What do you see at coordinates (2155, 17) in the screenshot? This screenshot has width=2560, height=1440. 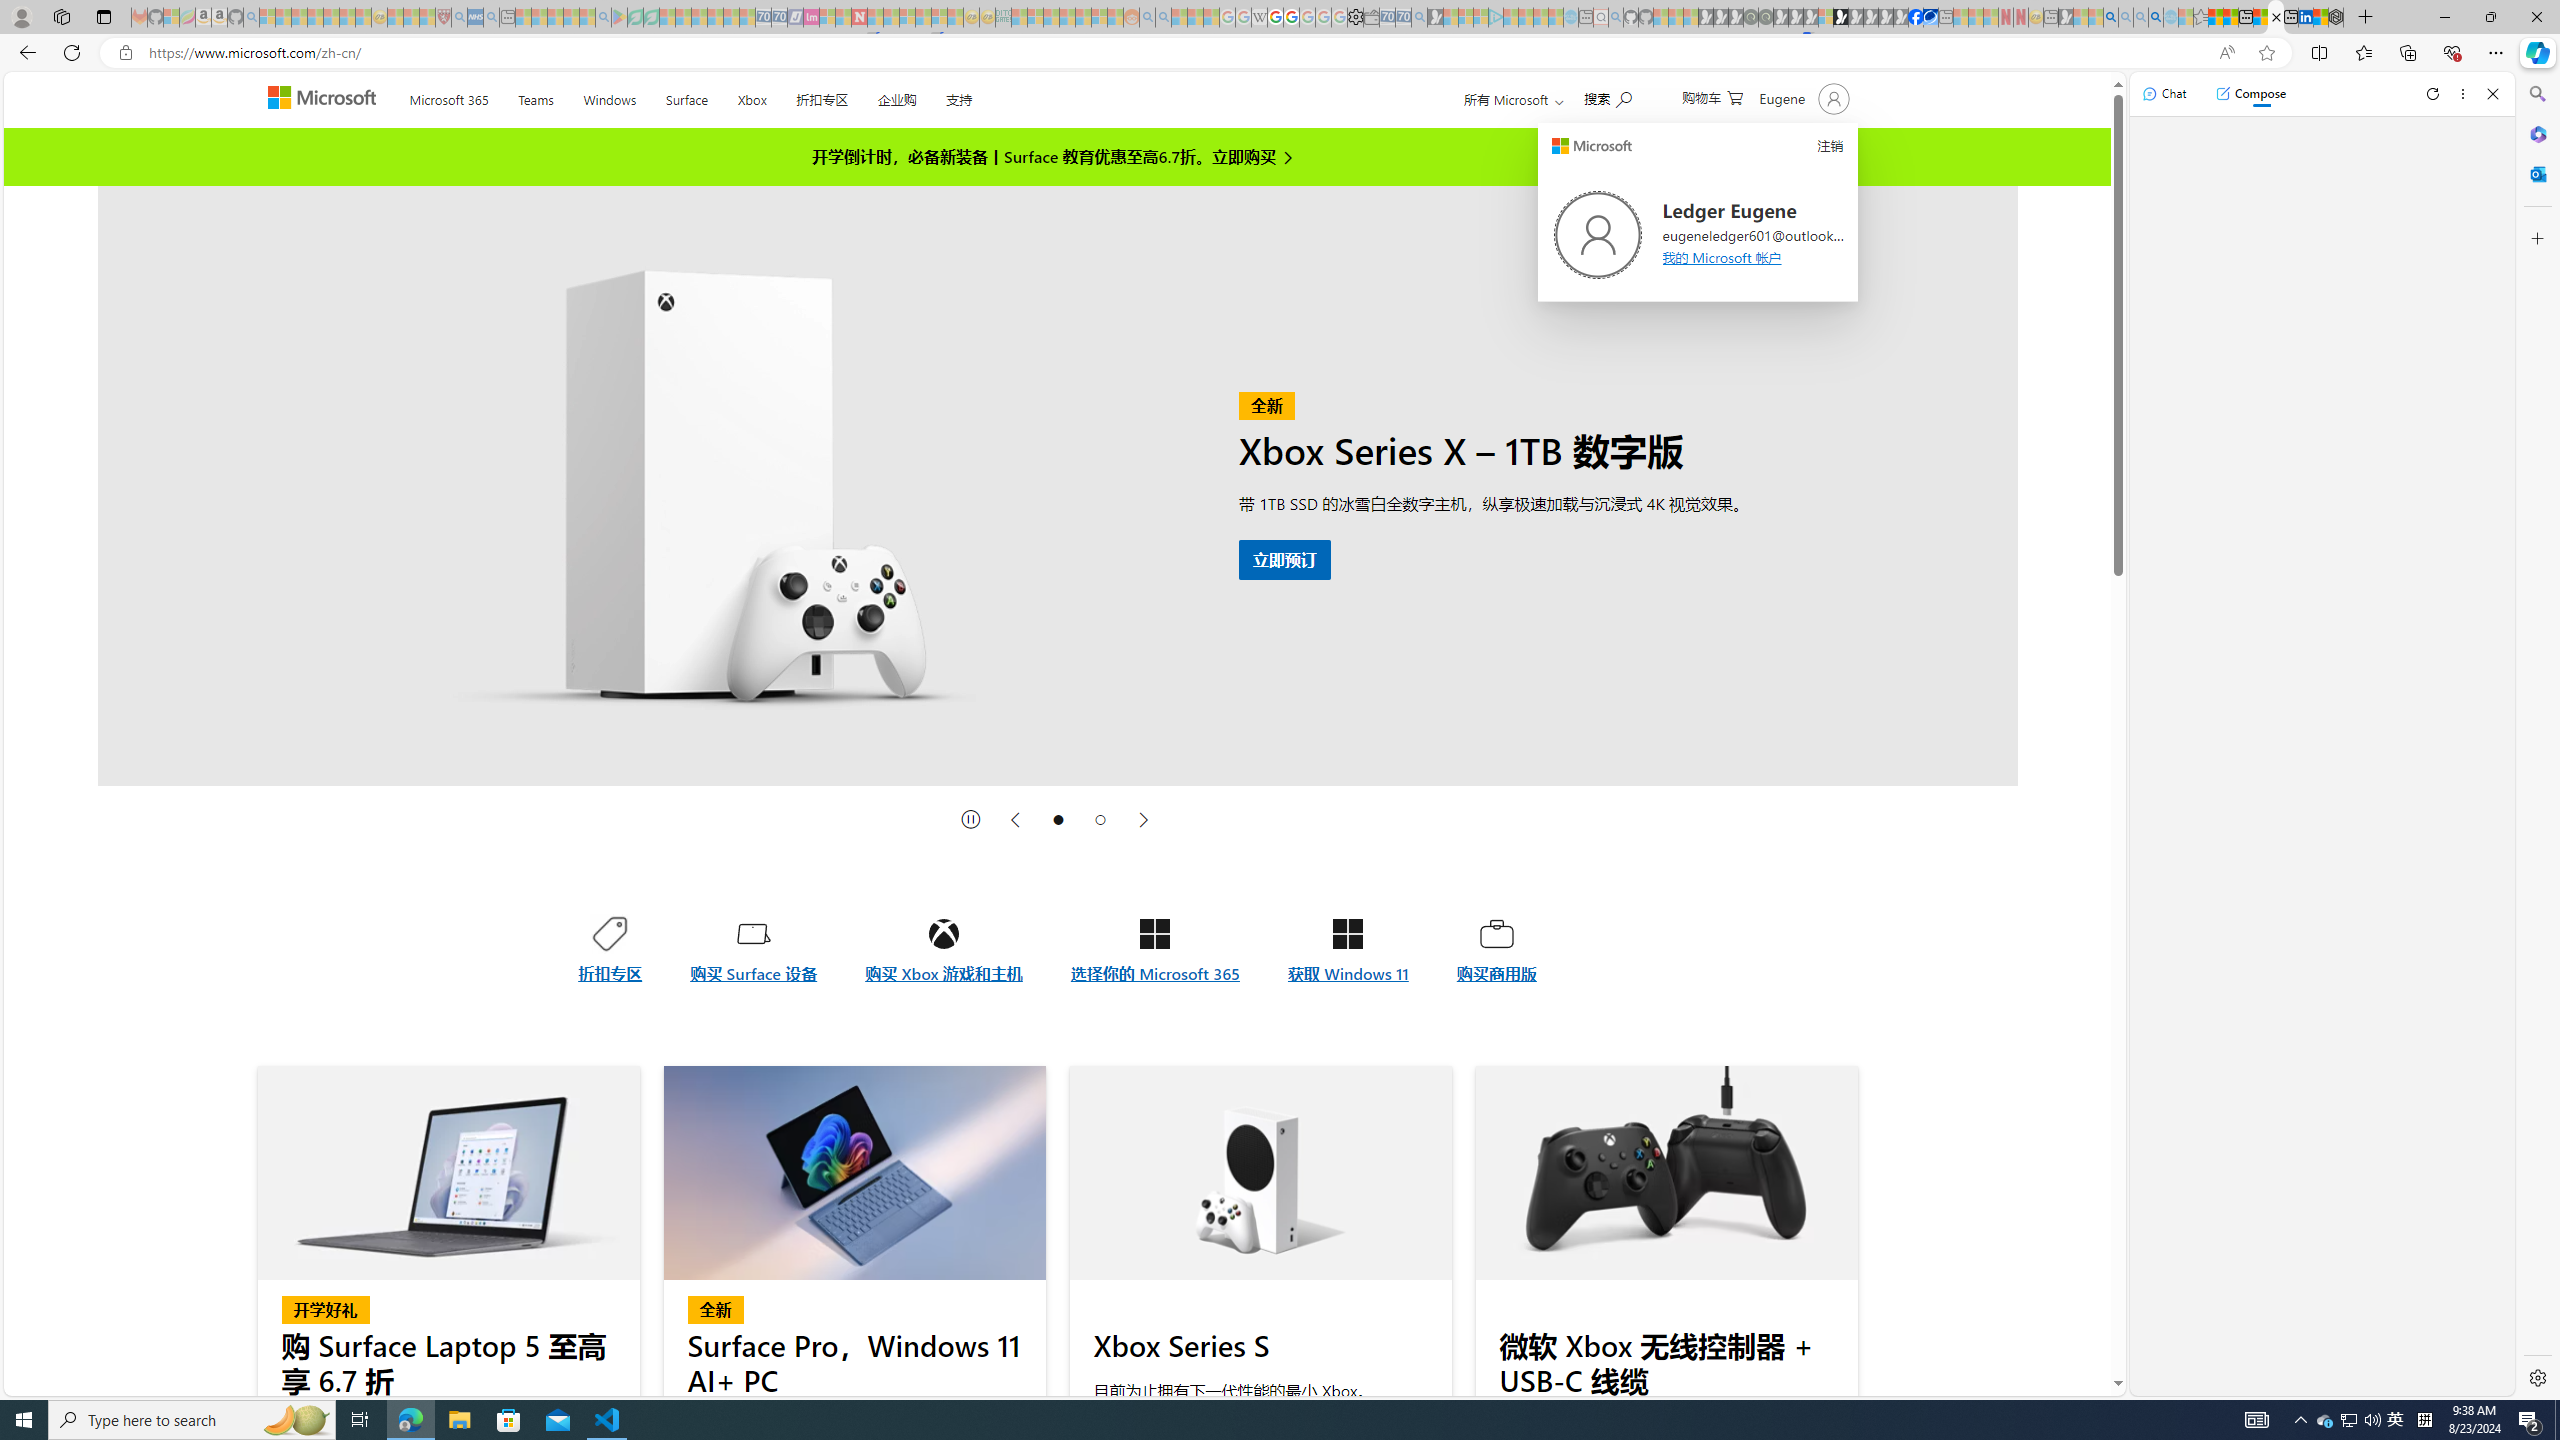 I see `Google Chrome Internet Browser Download - Search Images` at bounding box center [2155, 17].